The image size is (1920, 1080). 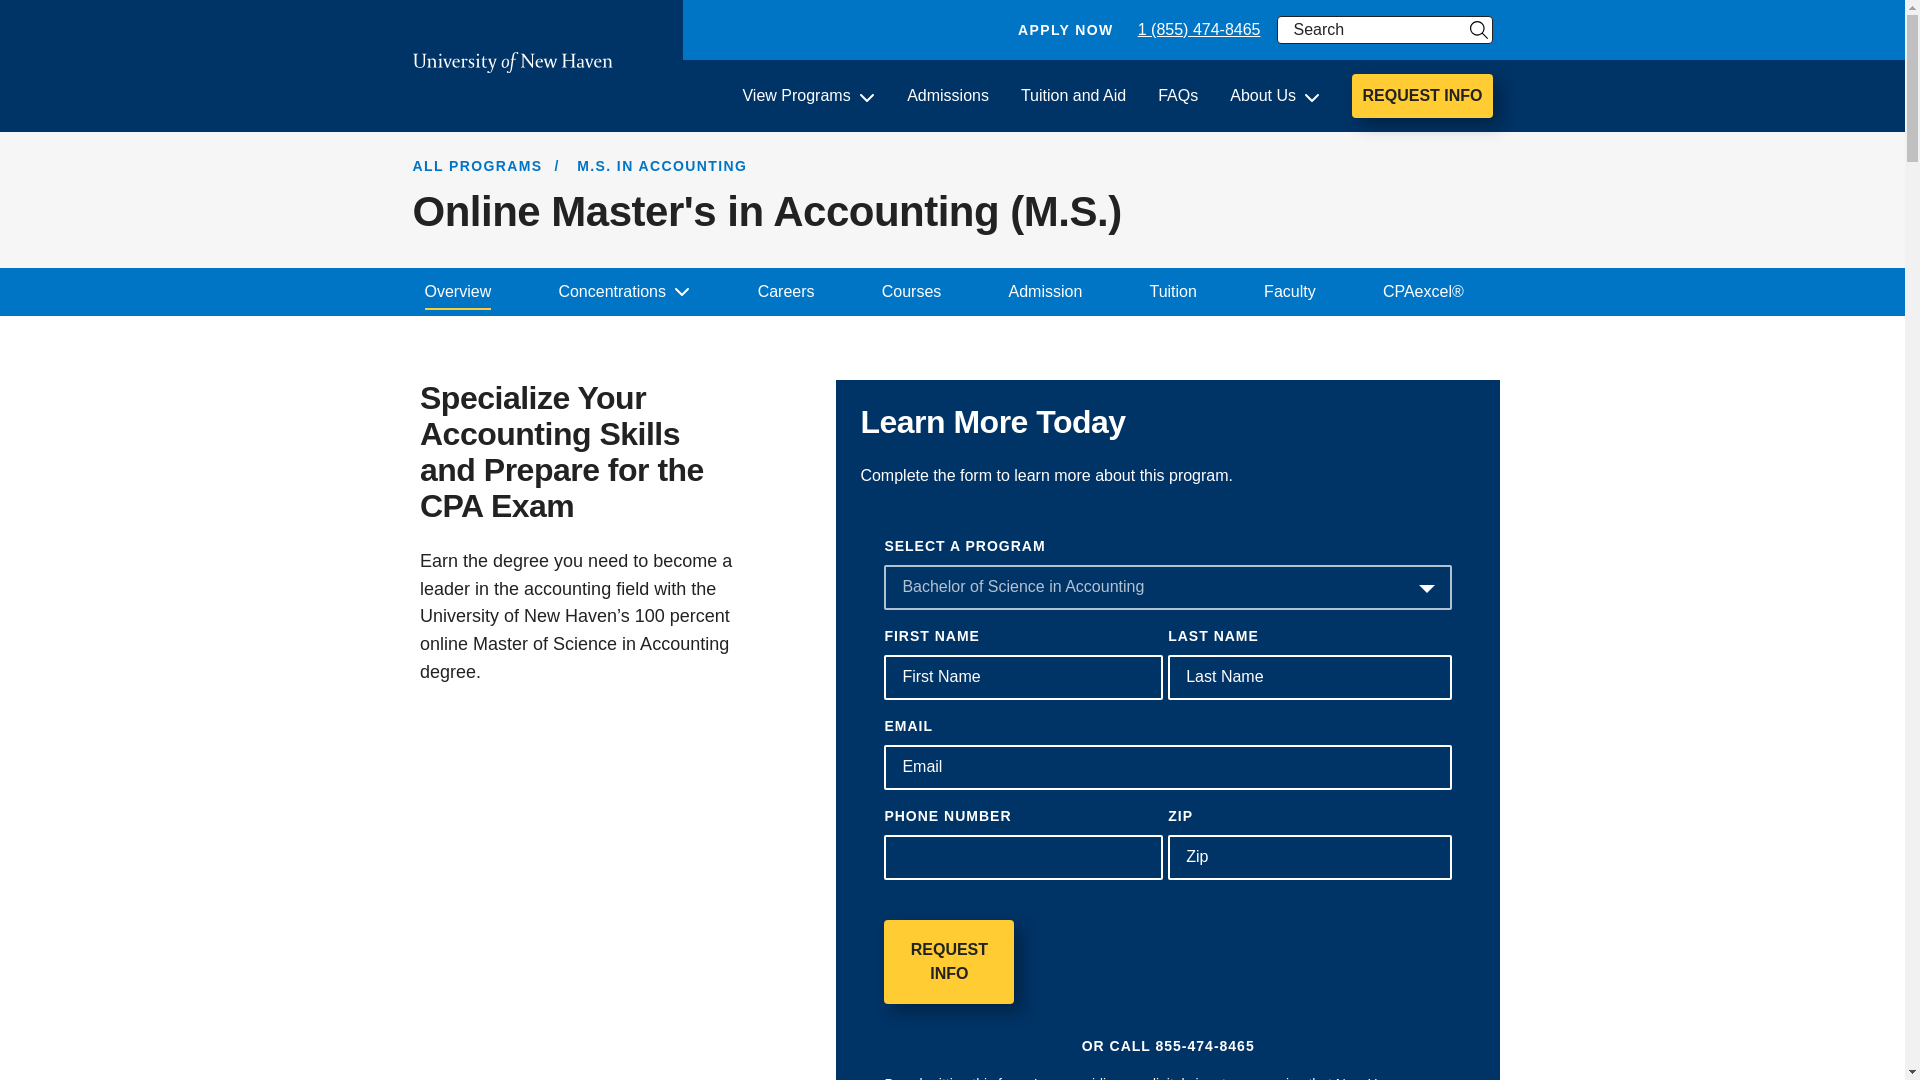 I want to click on About Us, so click(x=1275, y=96).